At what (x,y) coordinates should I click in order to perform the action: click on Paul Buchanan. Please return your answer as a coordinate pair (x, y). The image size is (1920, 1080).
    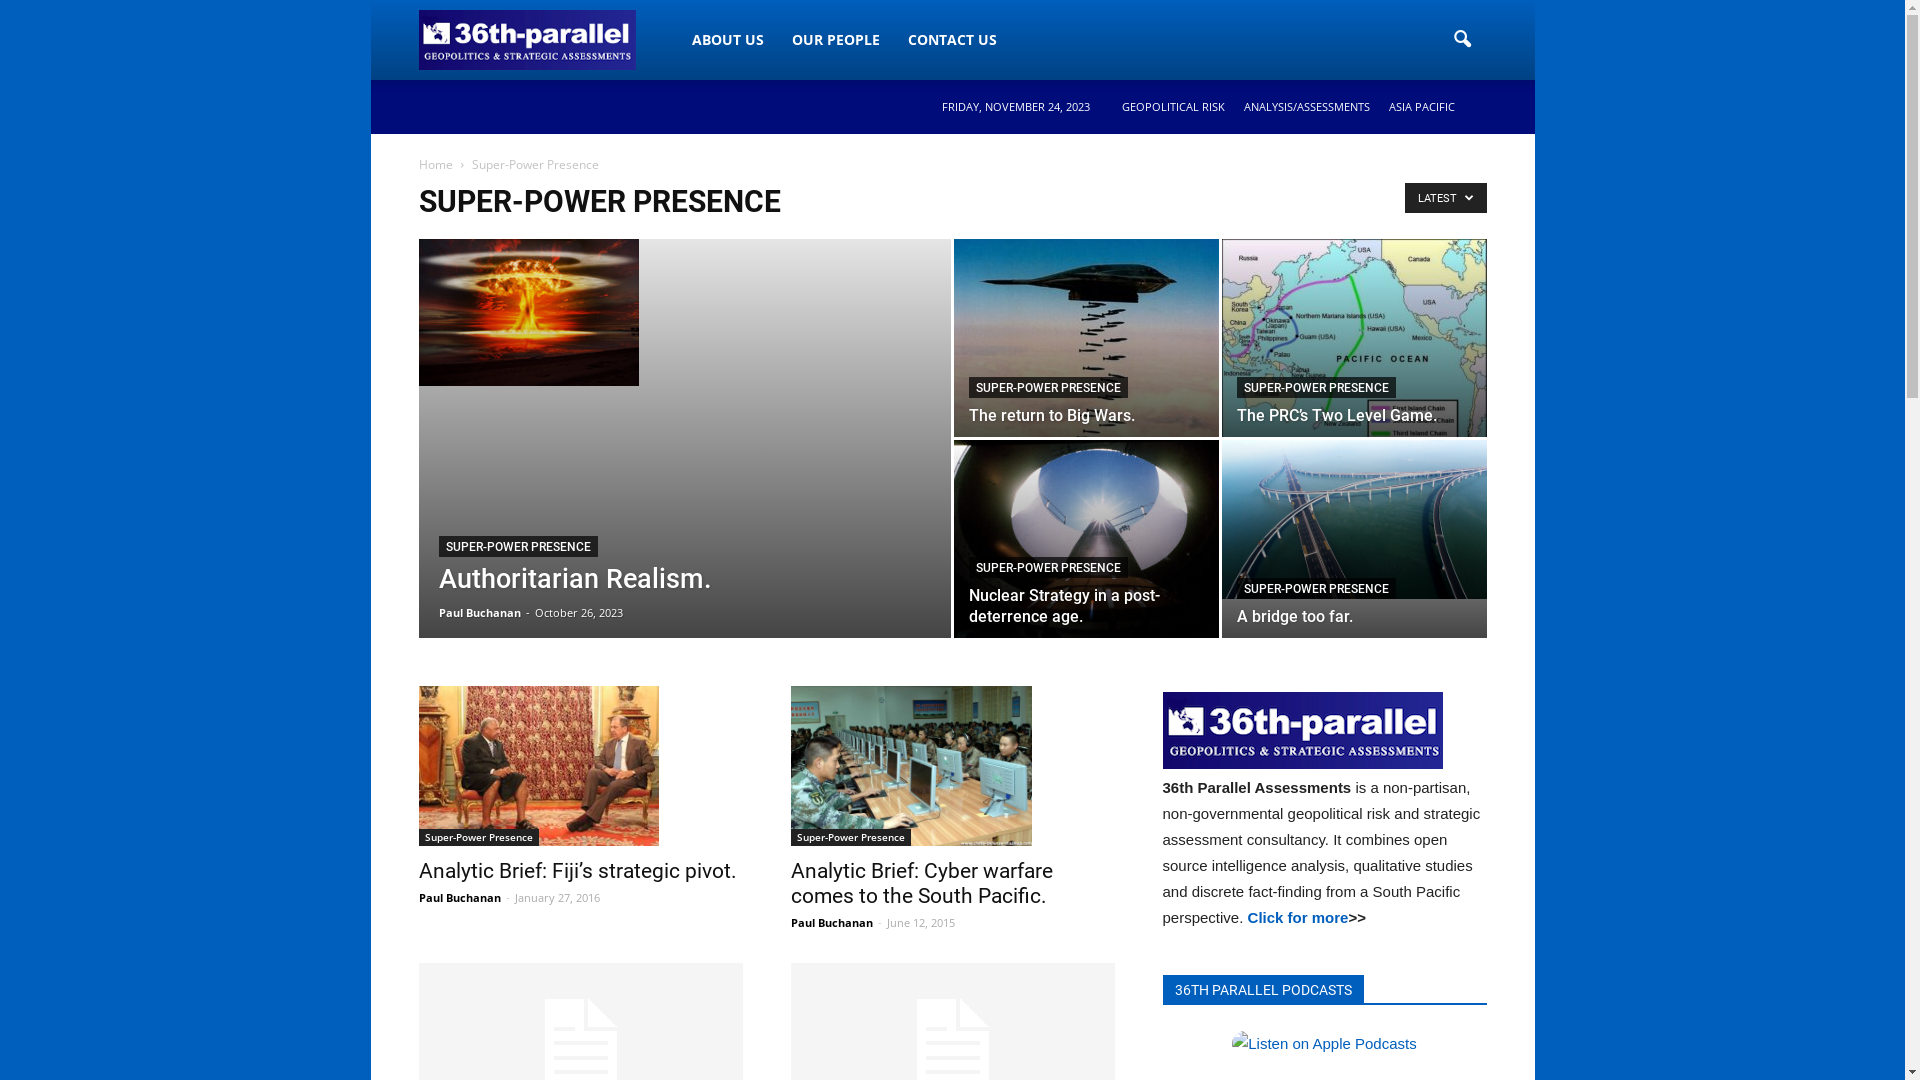
    Looking at the image, I should click on (459, 897).